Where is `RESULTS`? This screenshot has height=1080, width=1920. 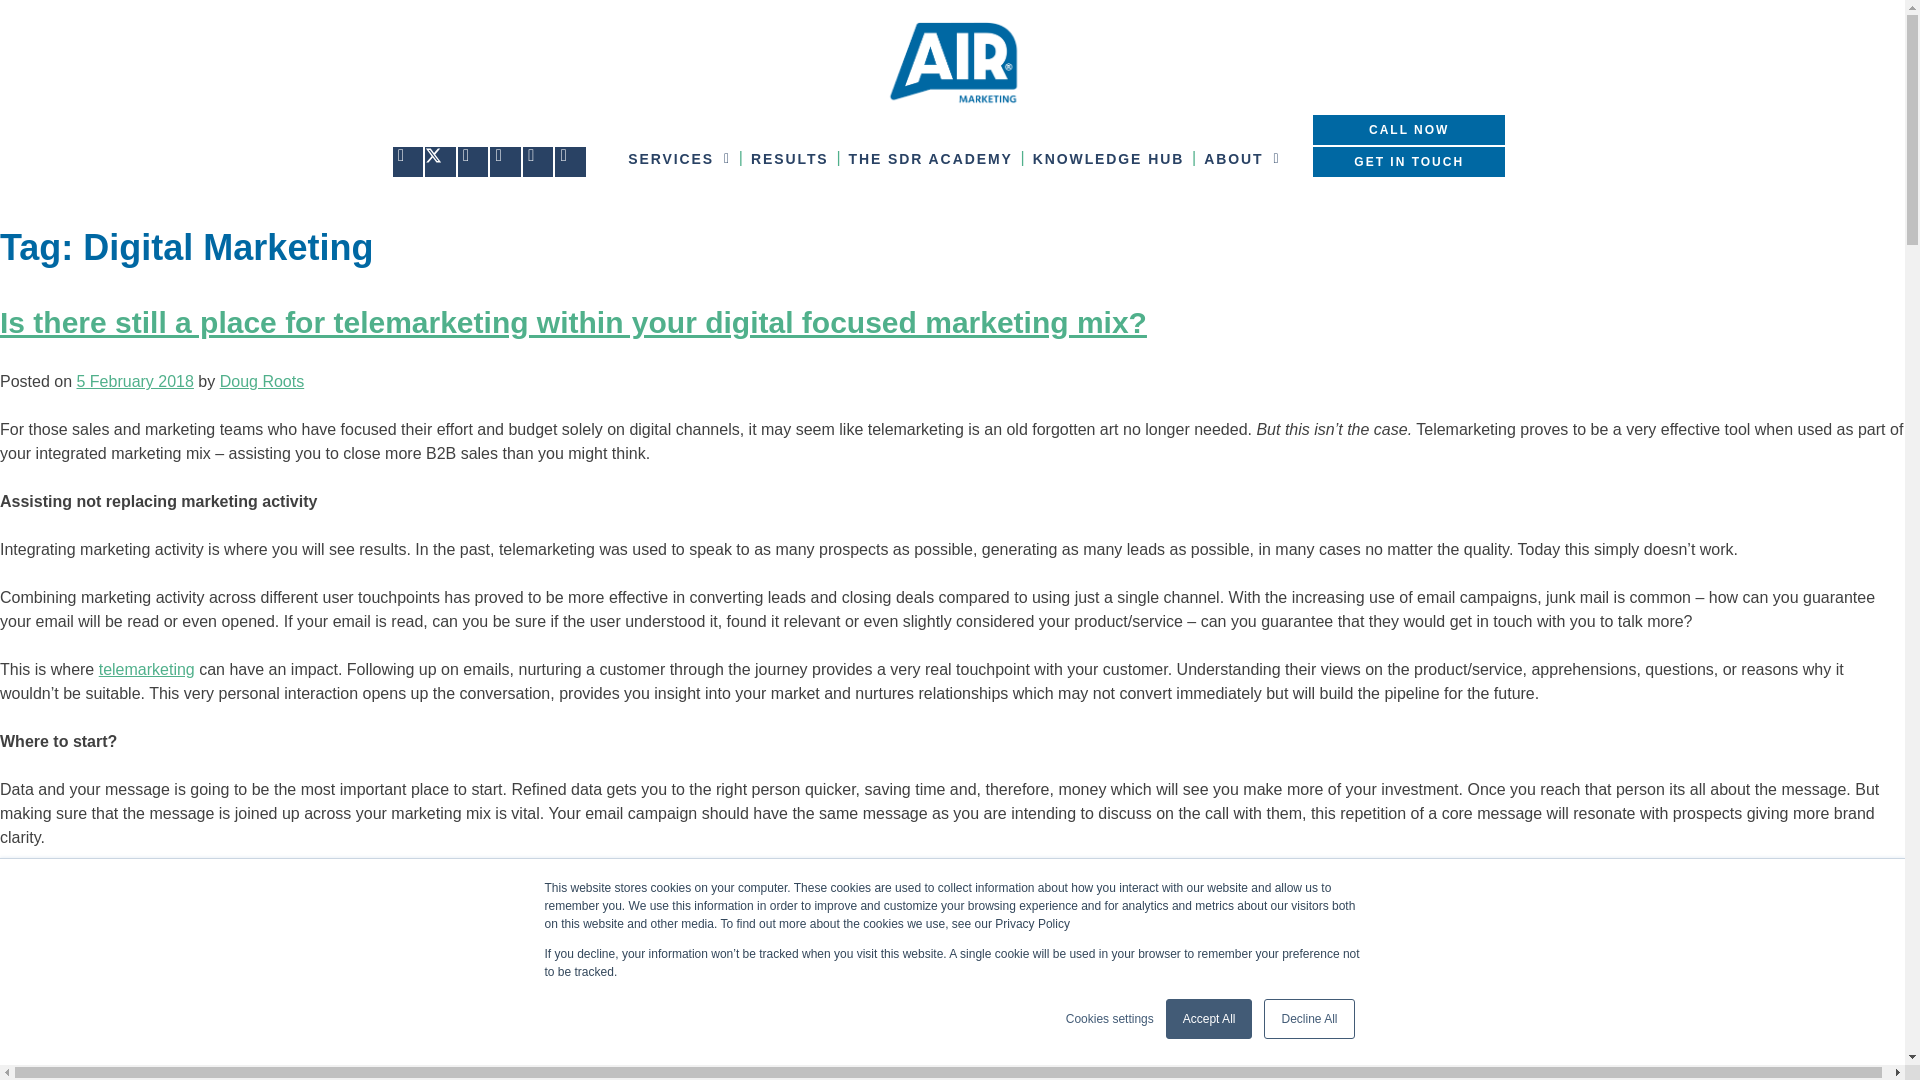 RESULTS is located at coordinates (790, 158).